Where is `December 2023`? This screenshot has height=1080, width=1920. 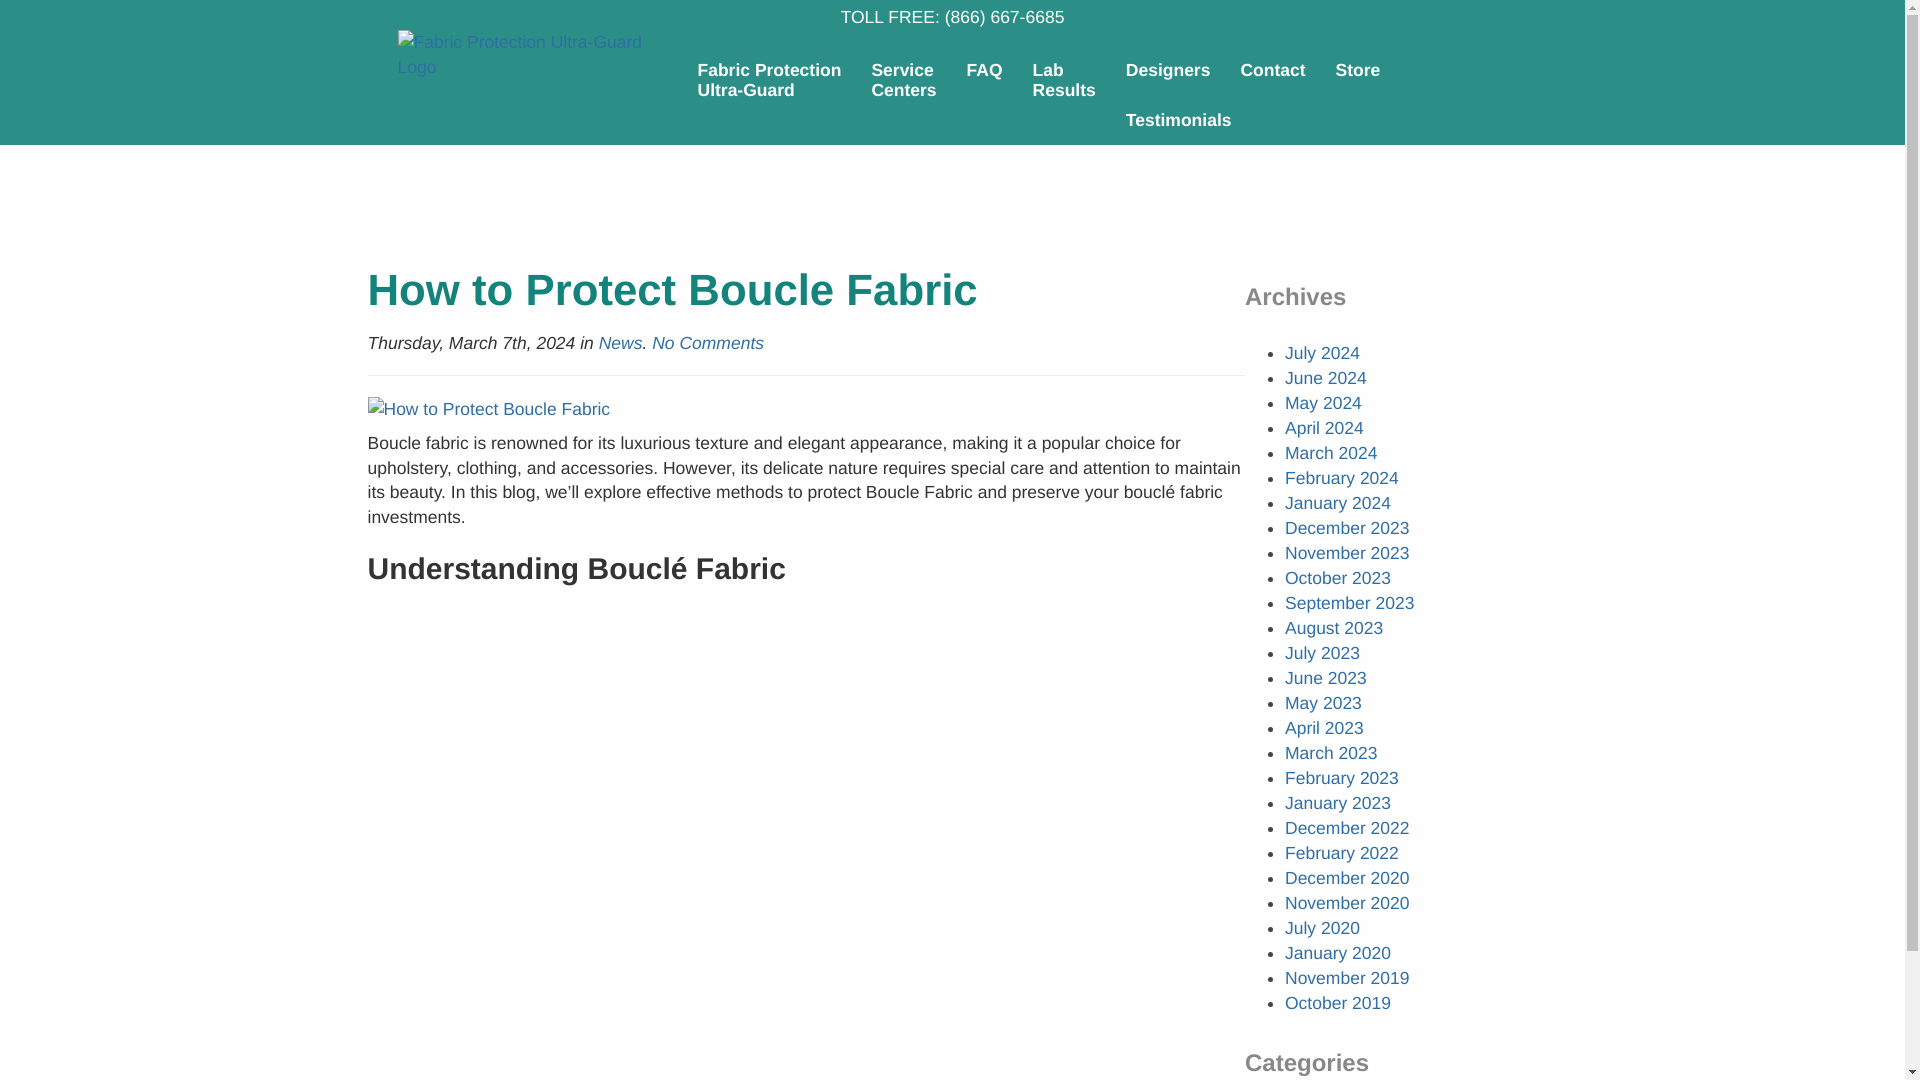
December 2023 is located at coordinates (1346, 528).